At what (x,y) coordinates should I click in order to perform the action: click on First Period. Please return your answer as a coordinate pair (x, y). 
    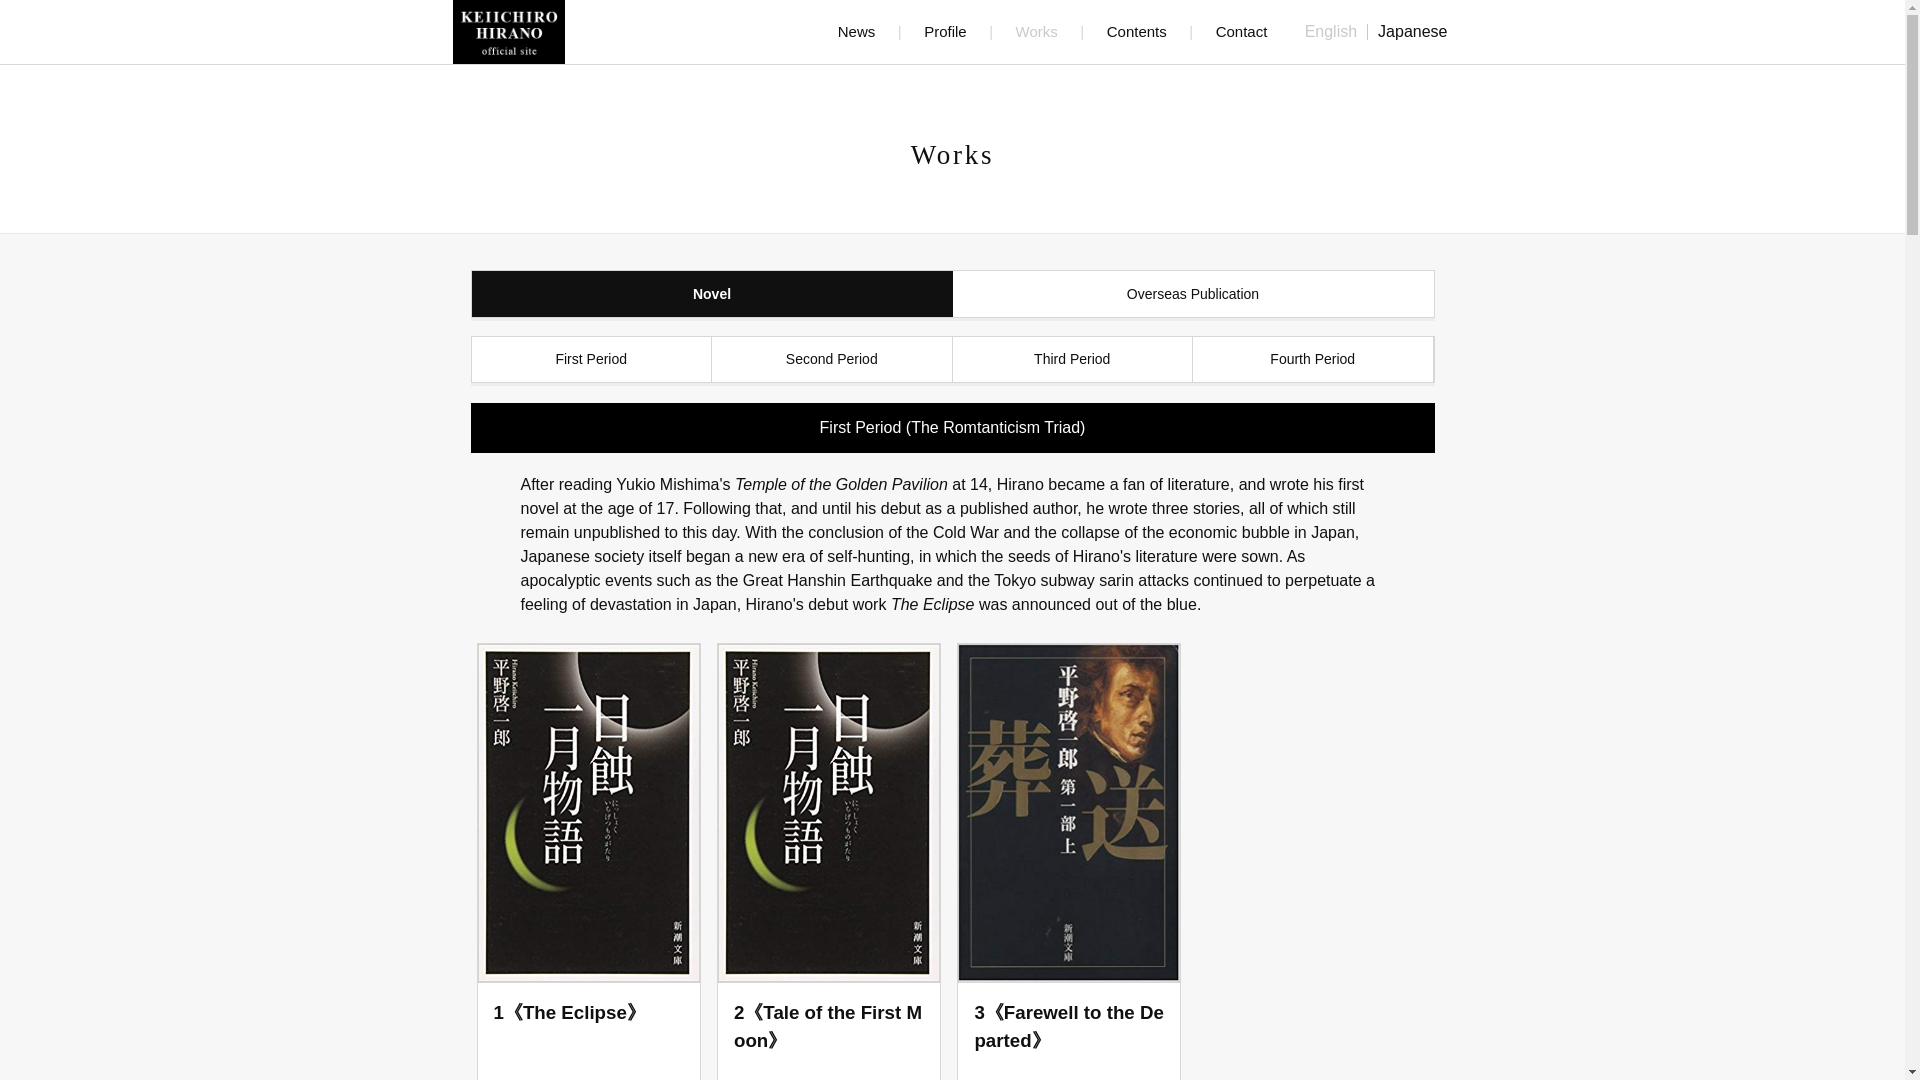
    Looking at the image, I should click on (592, 360).